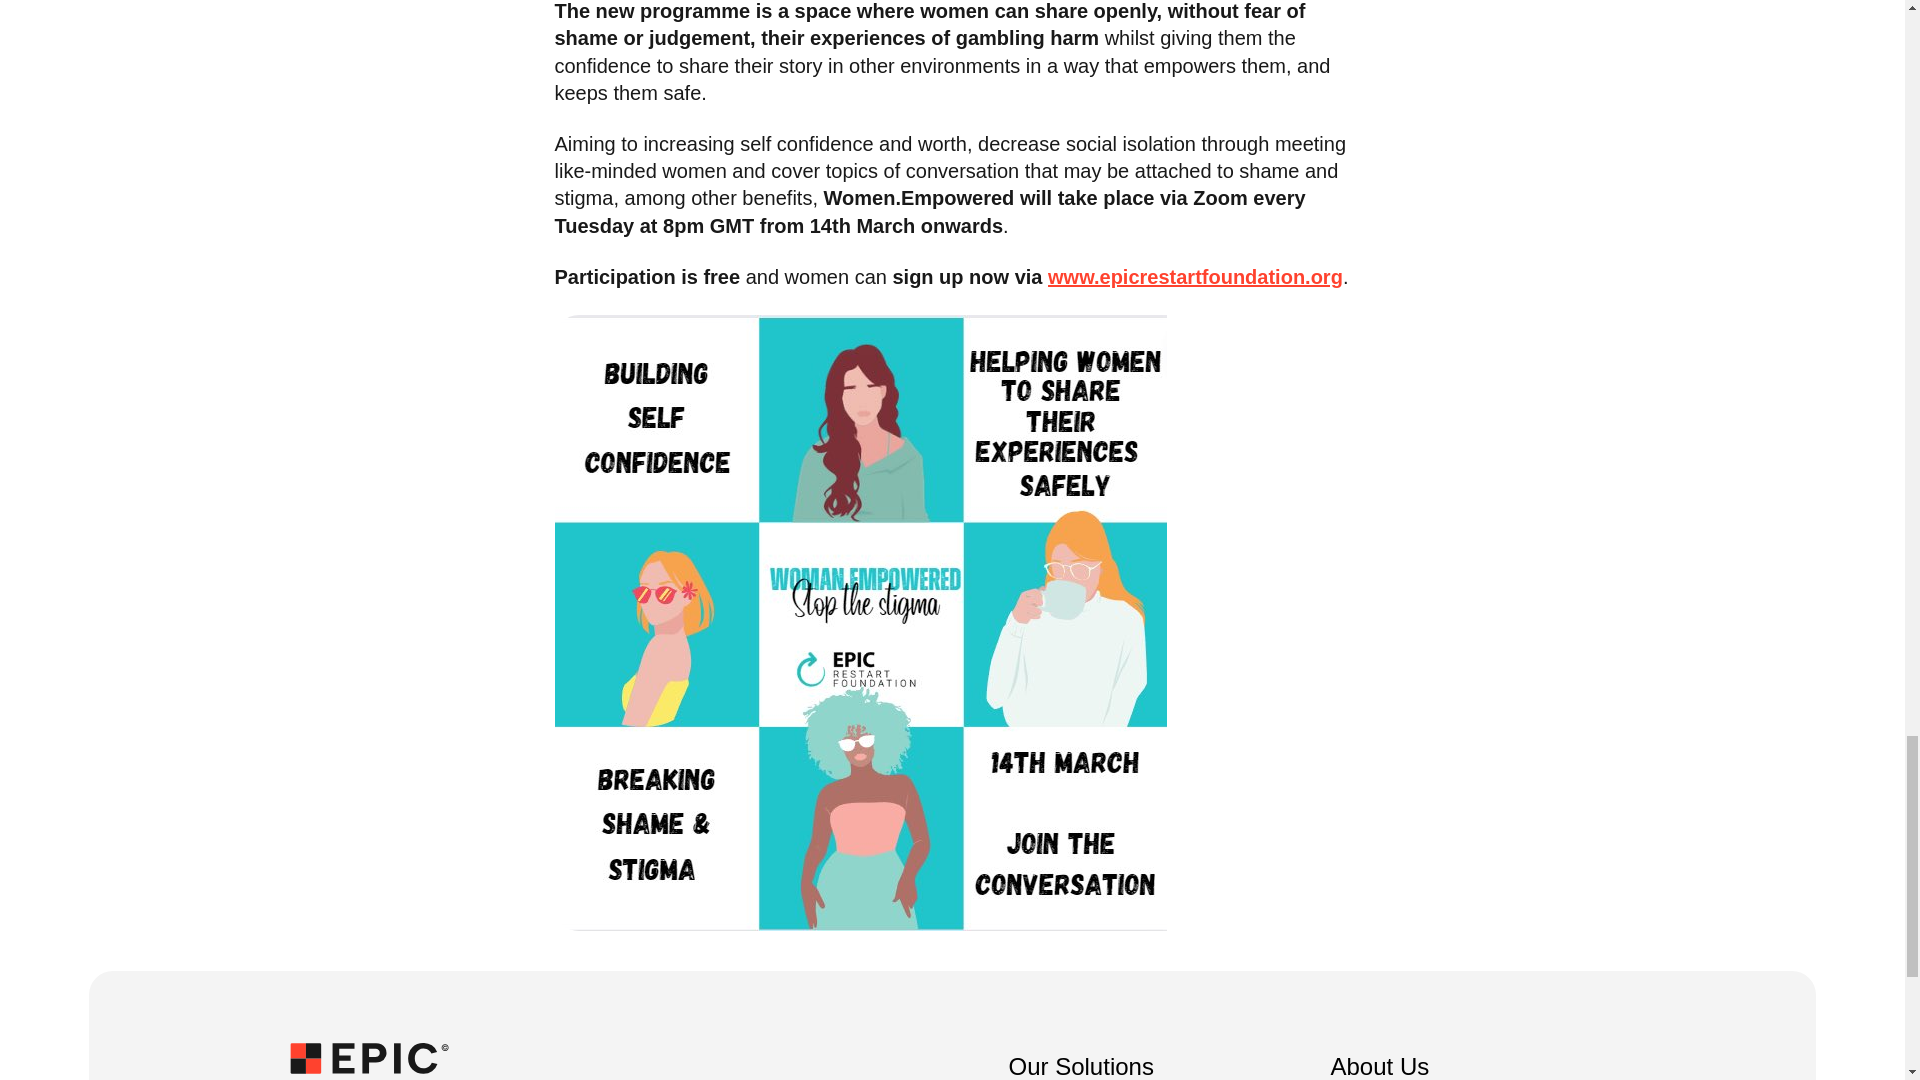 The width and height of the screenshot is (1920, 1080). Describe the element at coordinates (1080, 1062) in the screenshot. I see `Our Solutions` at that location.